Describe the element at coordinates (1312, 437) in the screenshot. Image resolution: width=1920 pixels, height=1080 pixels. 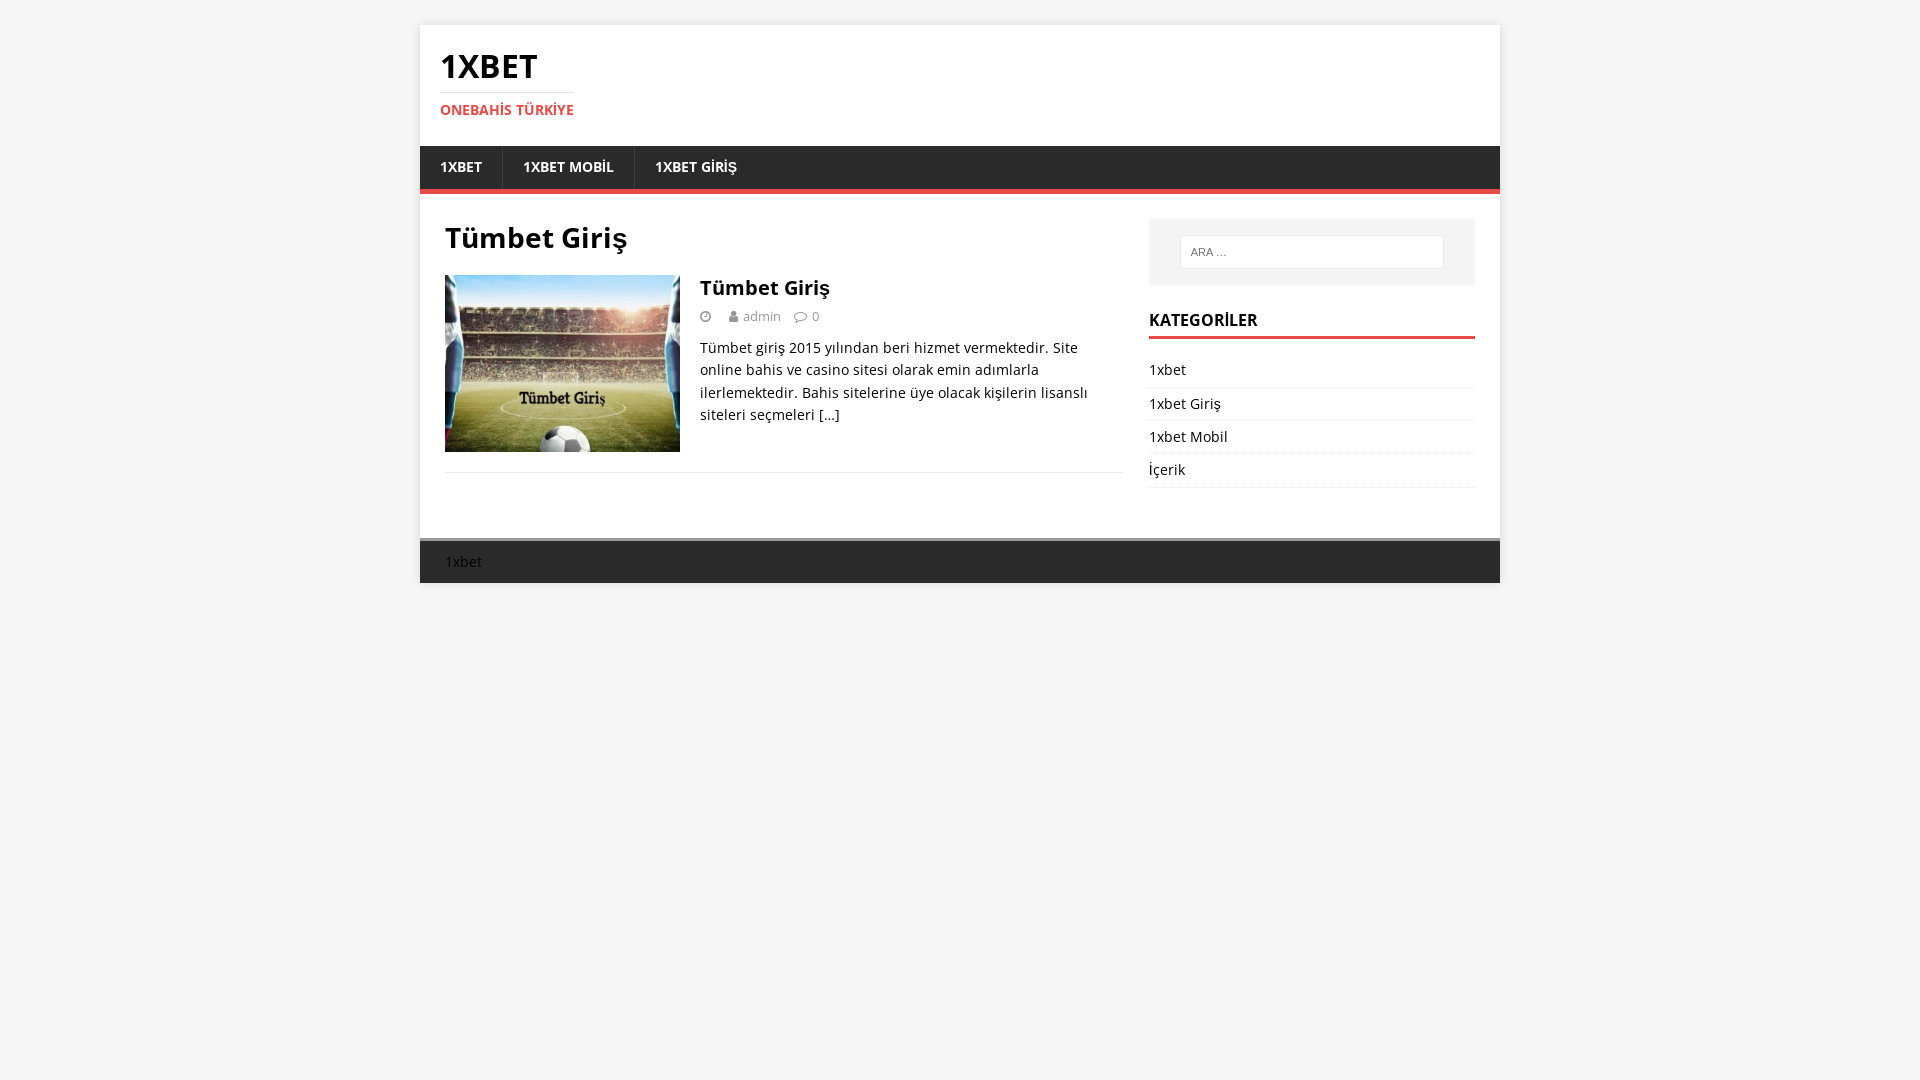
I see `1xbet Mobil` at that location.